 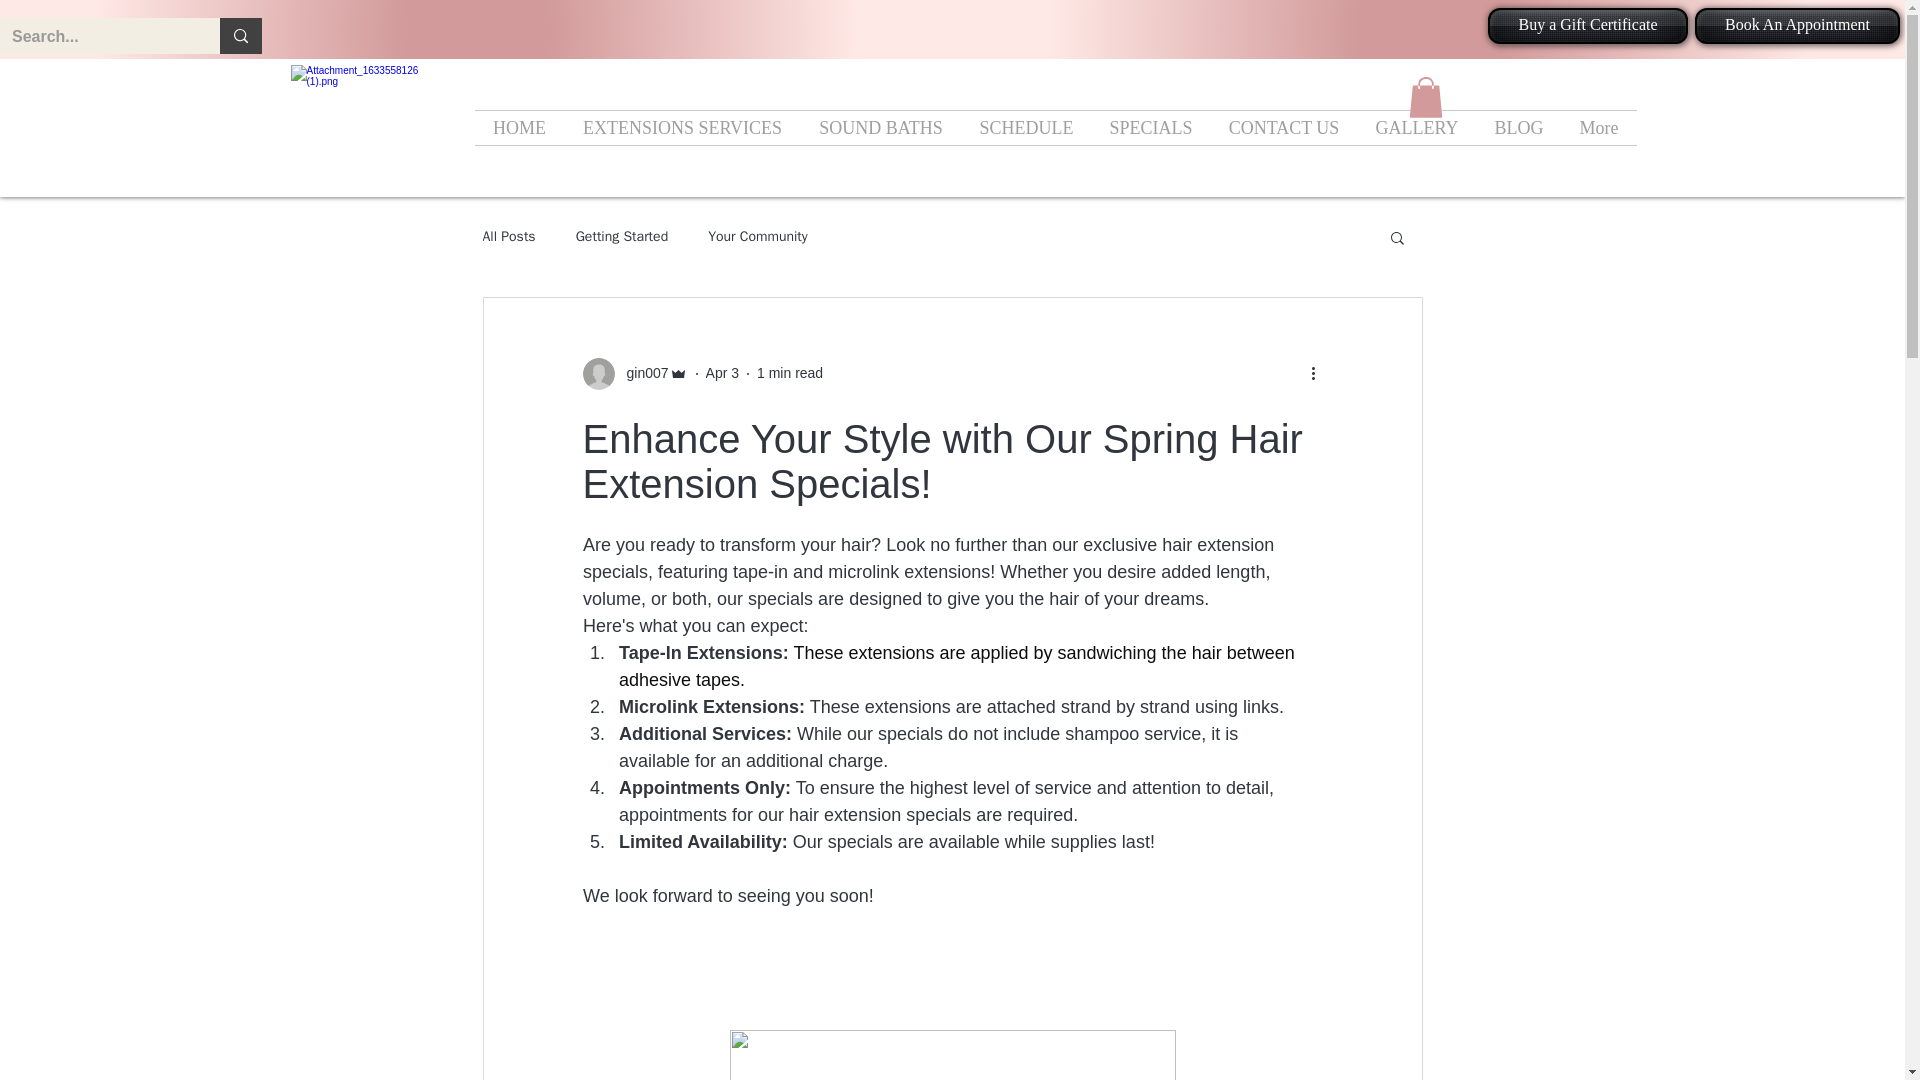 I want to click on GALLERY, so click(x=1416, y=128).